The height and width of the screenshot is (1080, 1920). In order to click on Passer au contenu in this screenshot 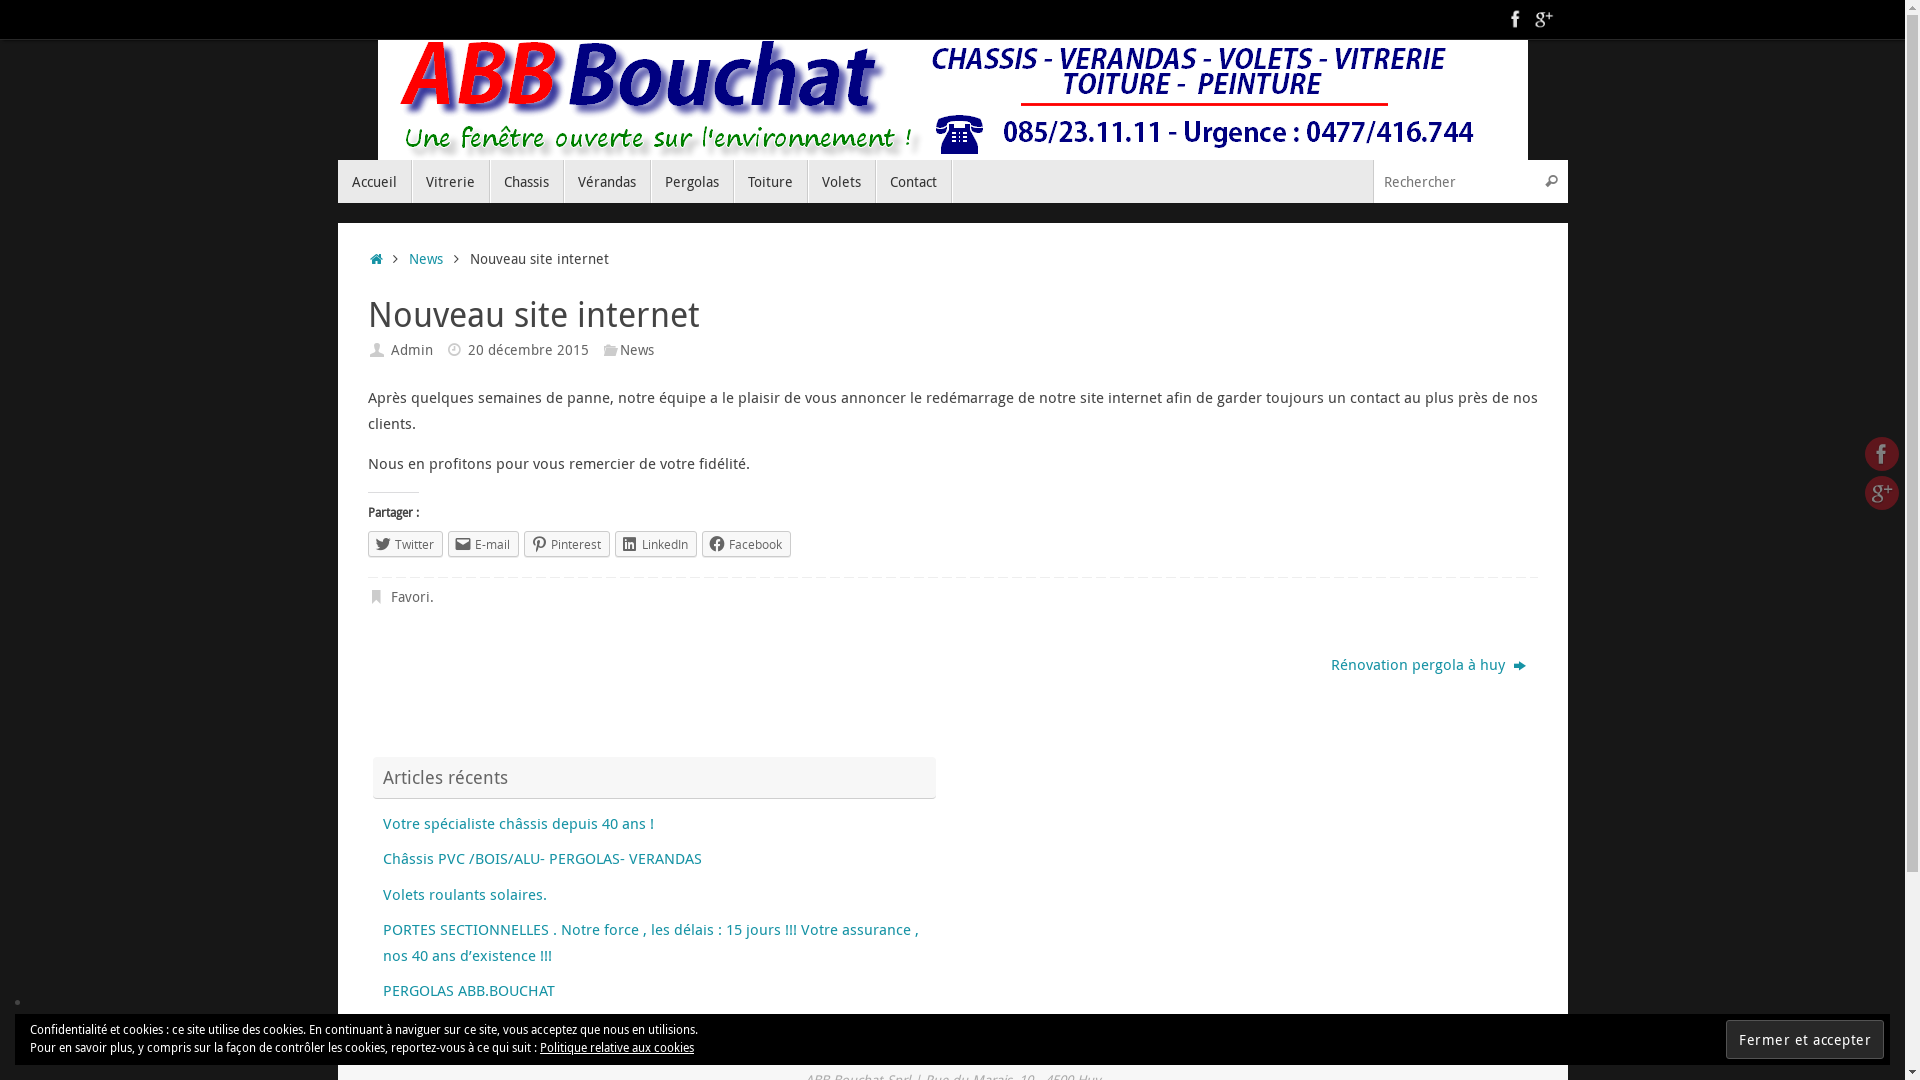, I will do `click(336, 190)`.